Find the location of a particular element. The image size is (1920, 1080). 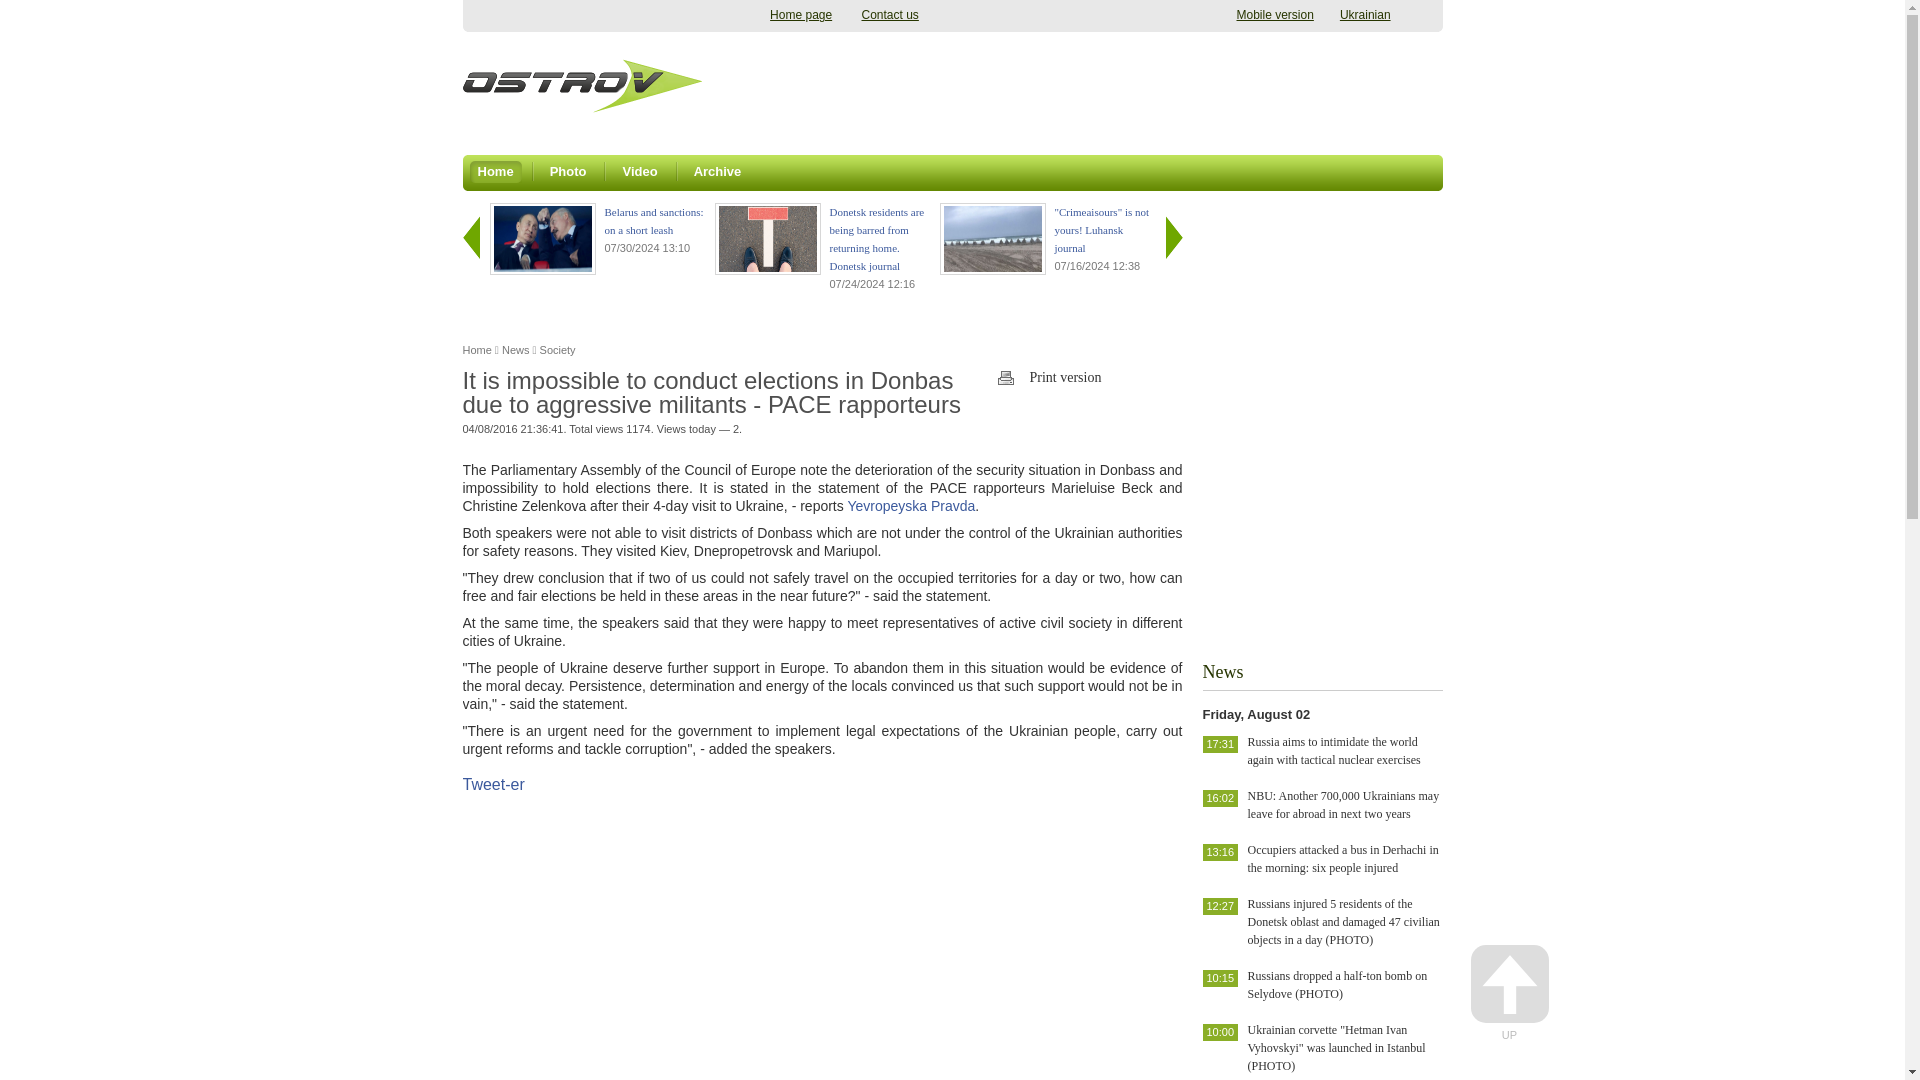

Photo is located at coordinates (568, 168).